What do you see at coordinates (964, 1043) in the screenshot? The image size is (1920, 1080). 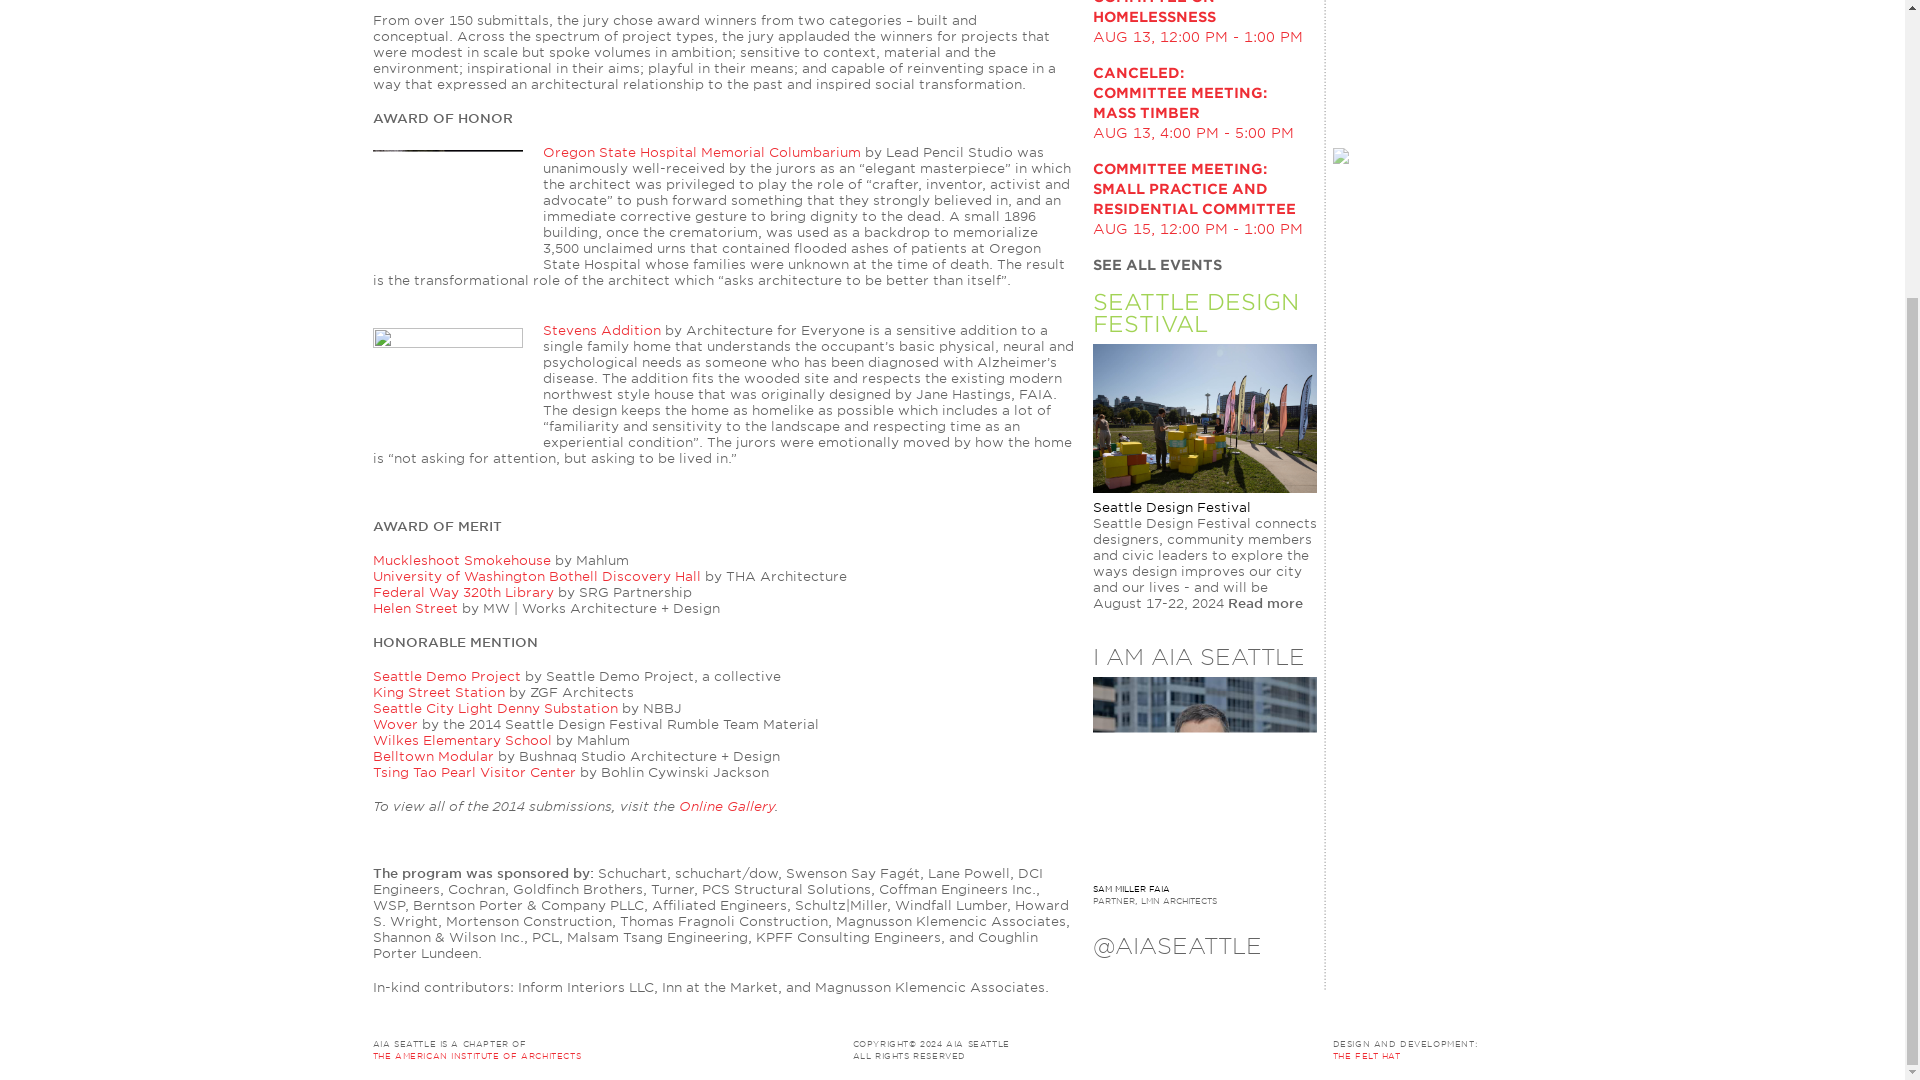 I see `AIA Seattle` at bounding box center [964, 1043].